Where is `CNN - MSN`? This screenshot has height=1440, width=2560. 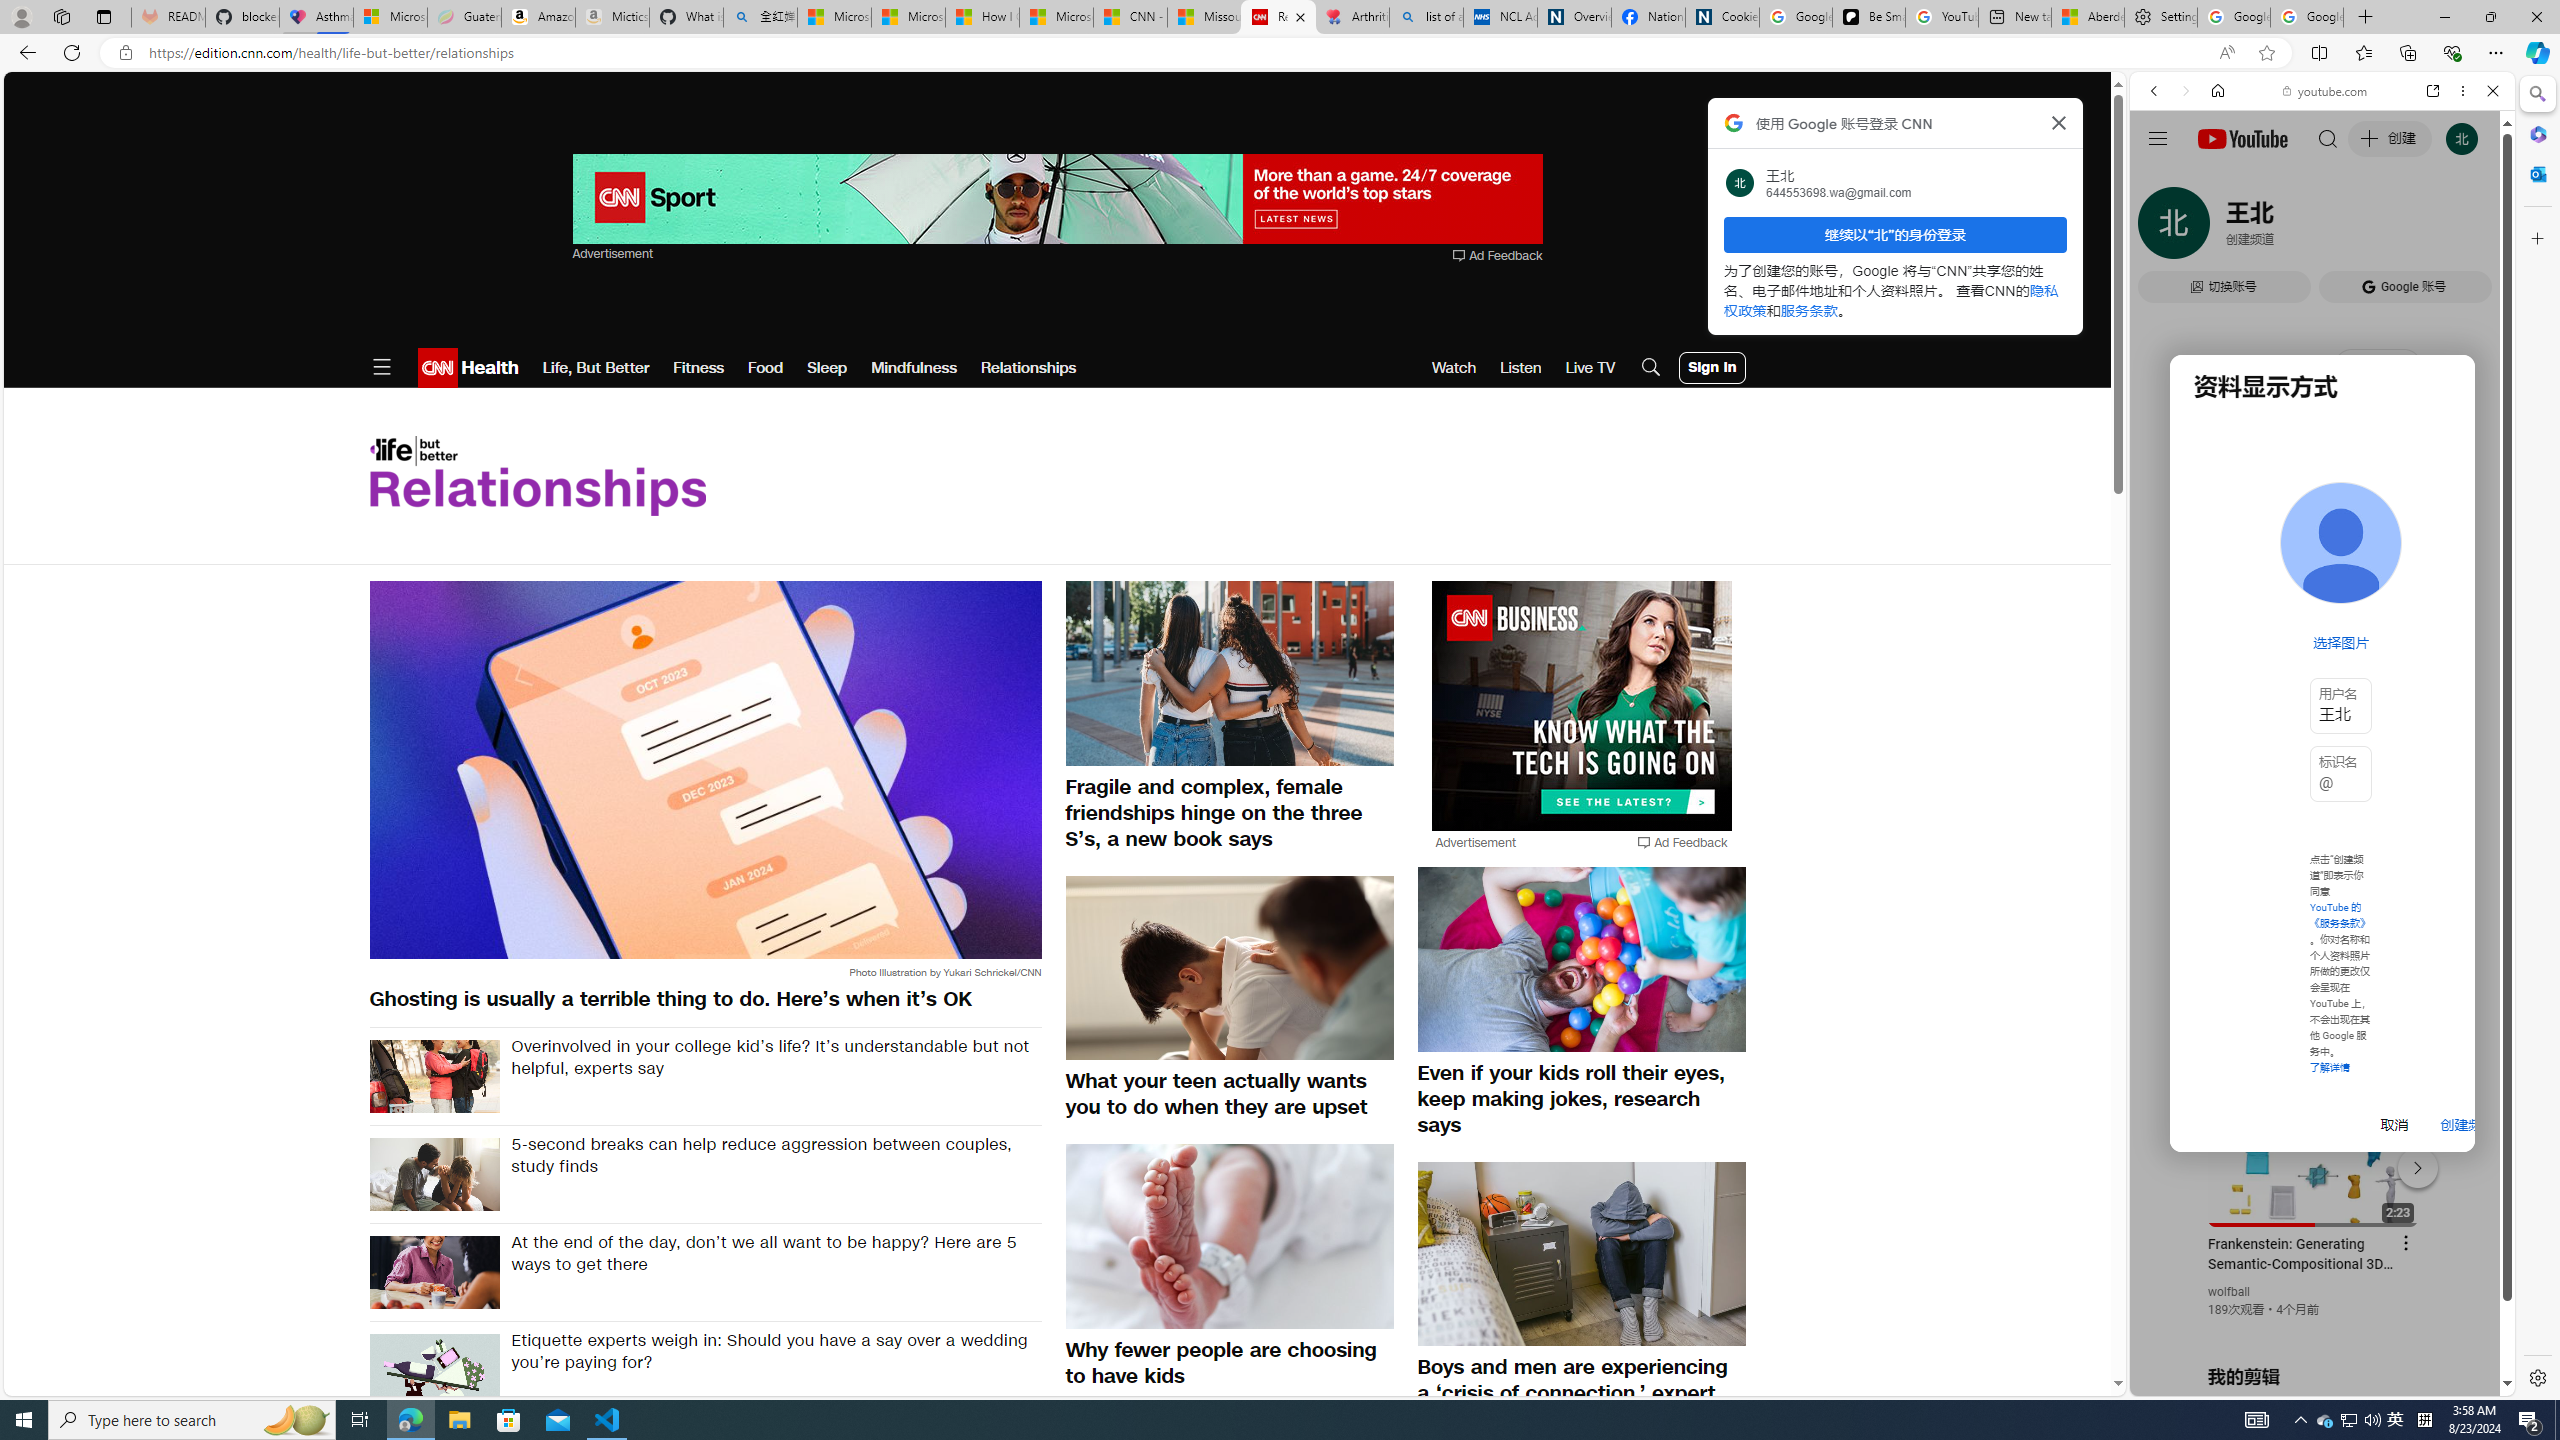 CNN - MSN is located at coordinates (1130, 17).